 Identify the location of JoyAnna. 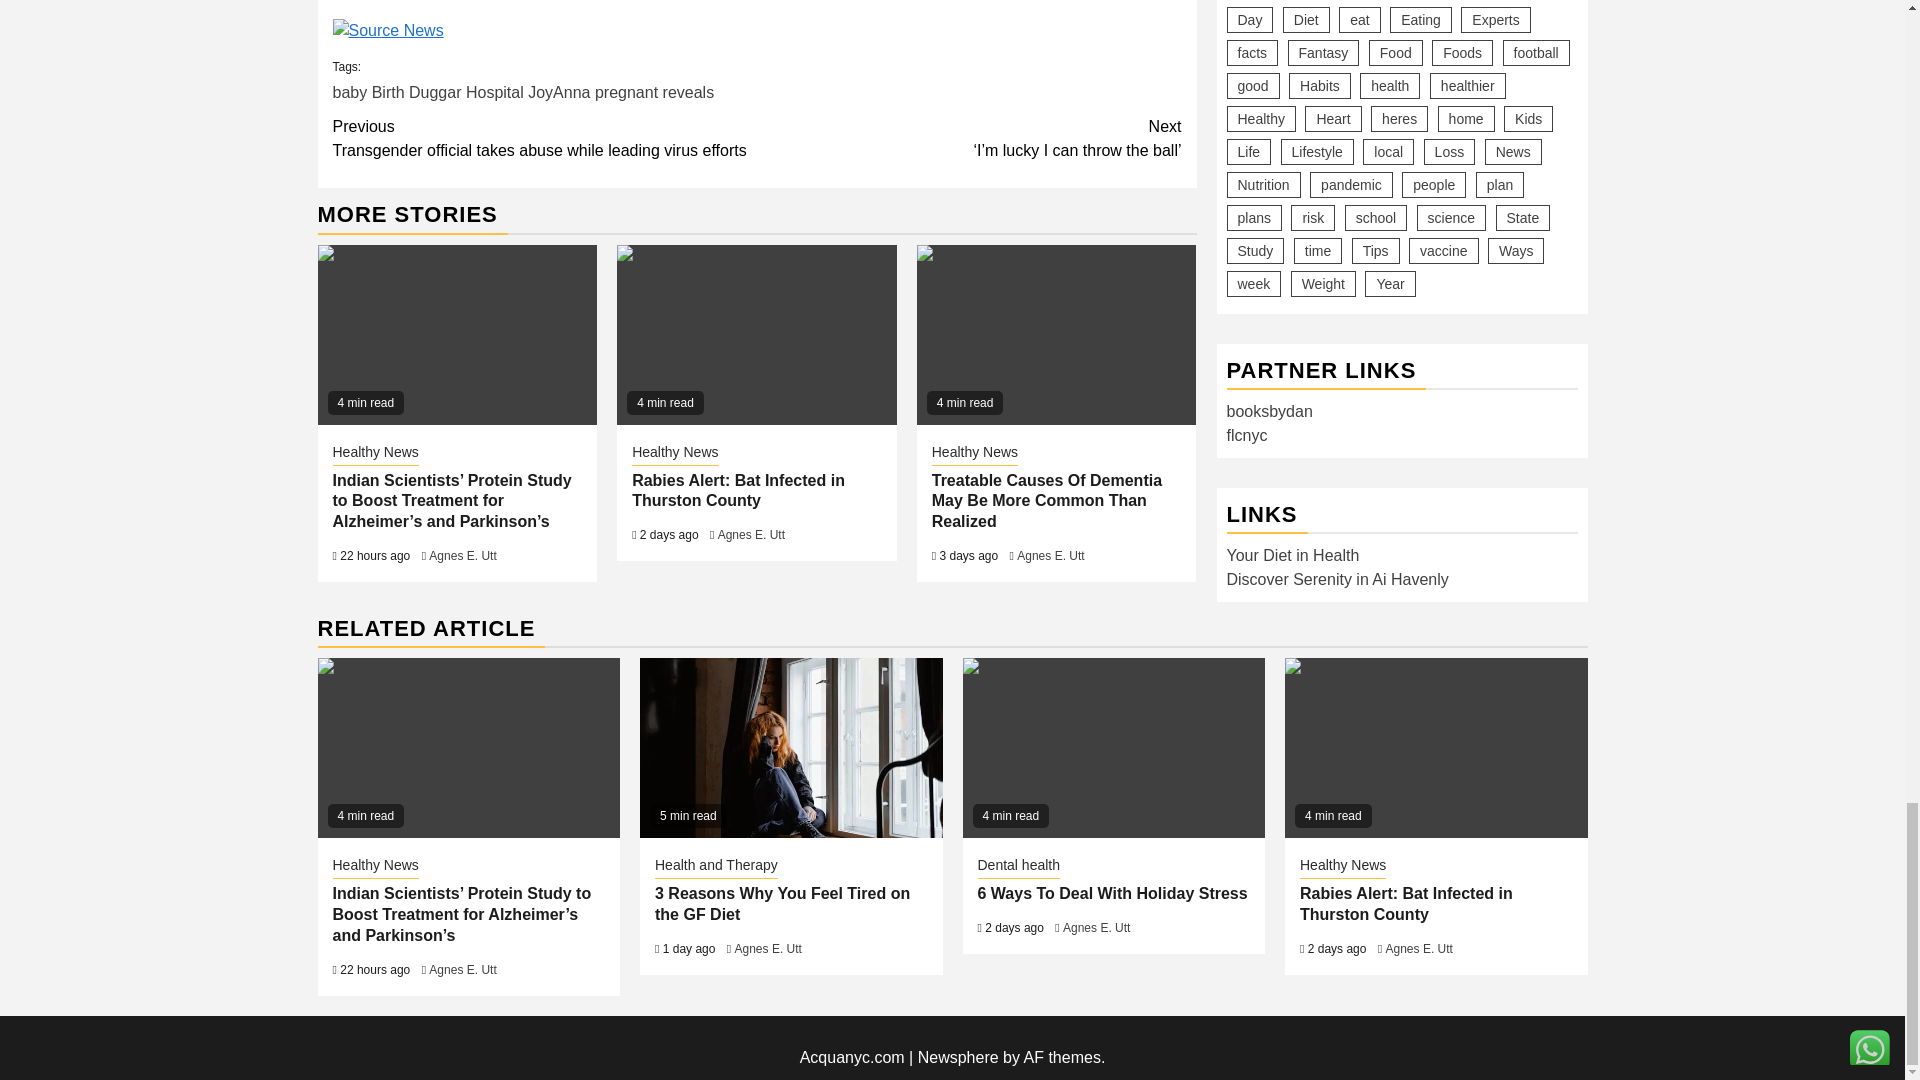
(558, 92).